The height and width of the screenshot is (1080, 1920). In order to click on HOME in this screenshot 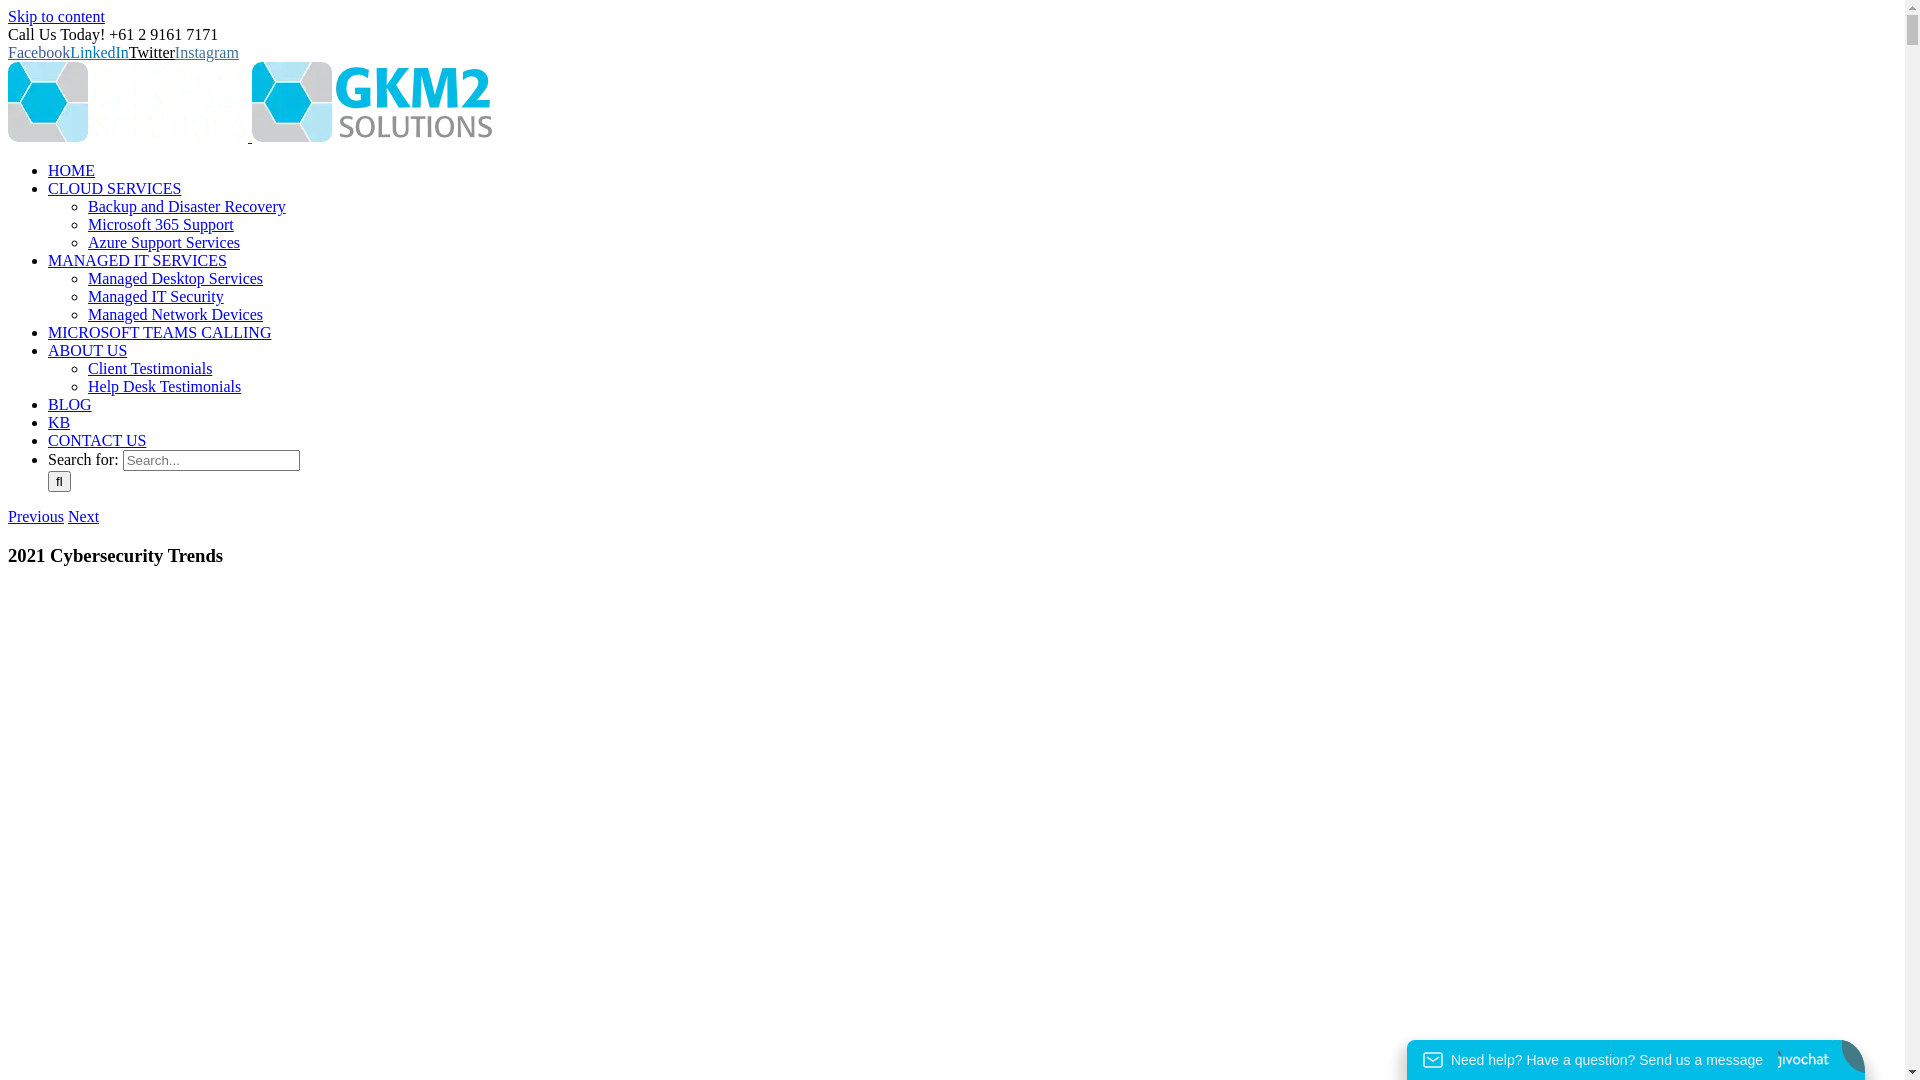, I will do `click(72, 170)`.